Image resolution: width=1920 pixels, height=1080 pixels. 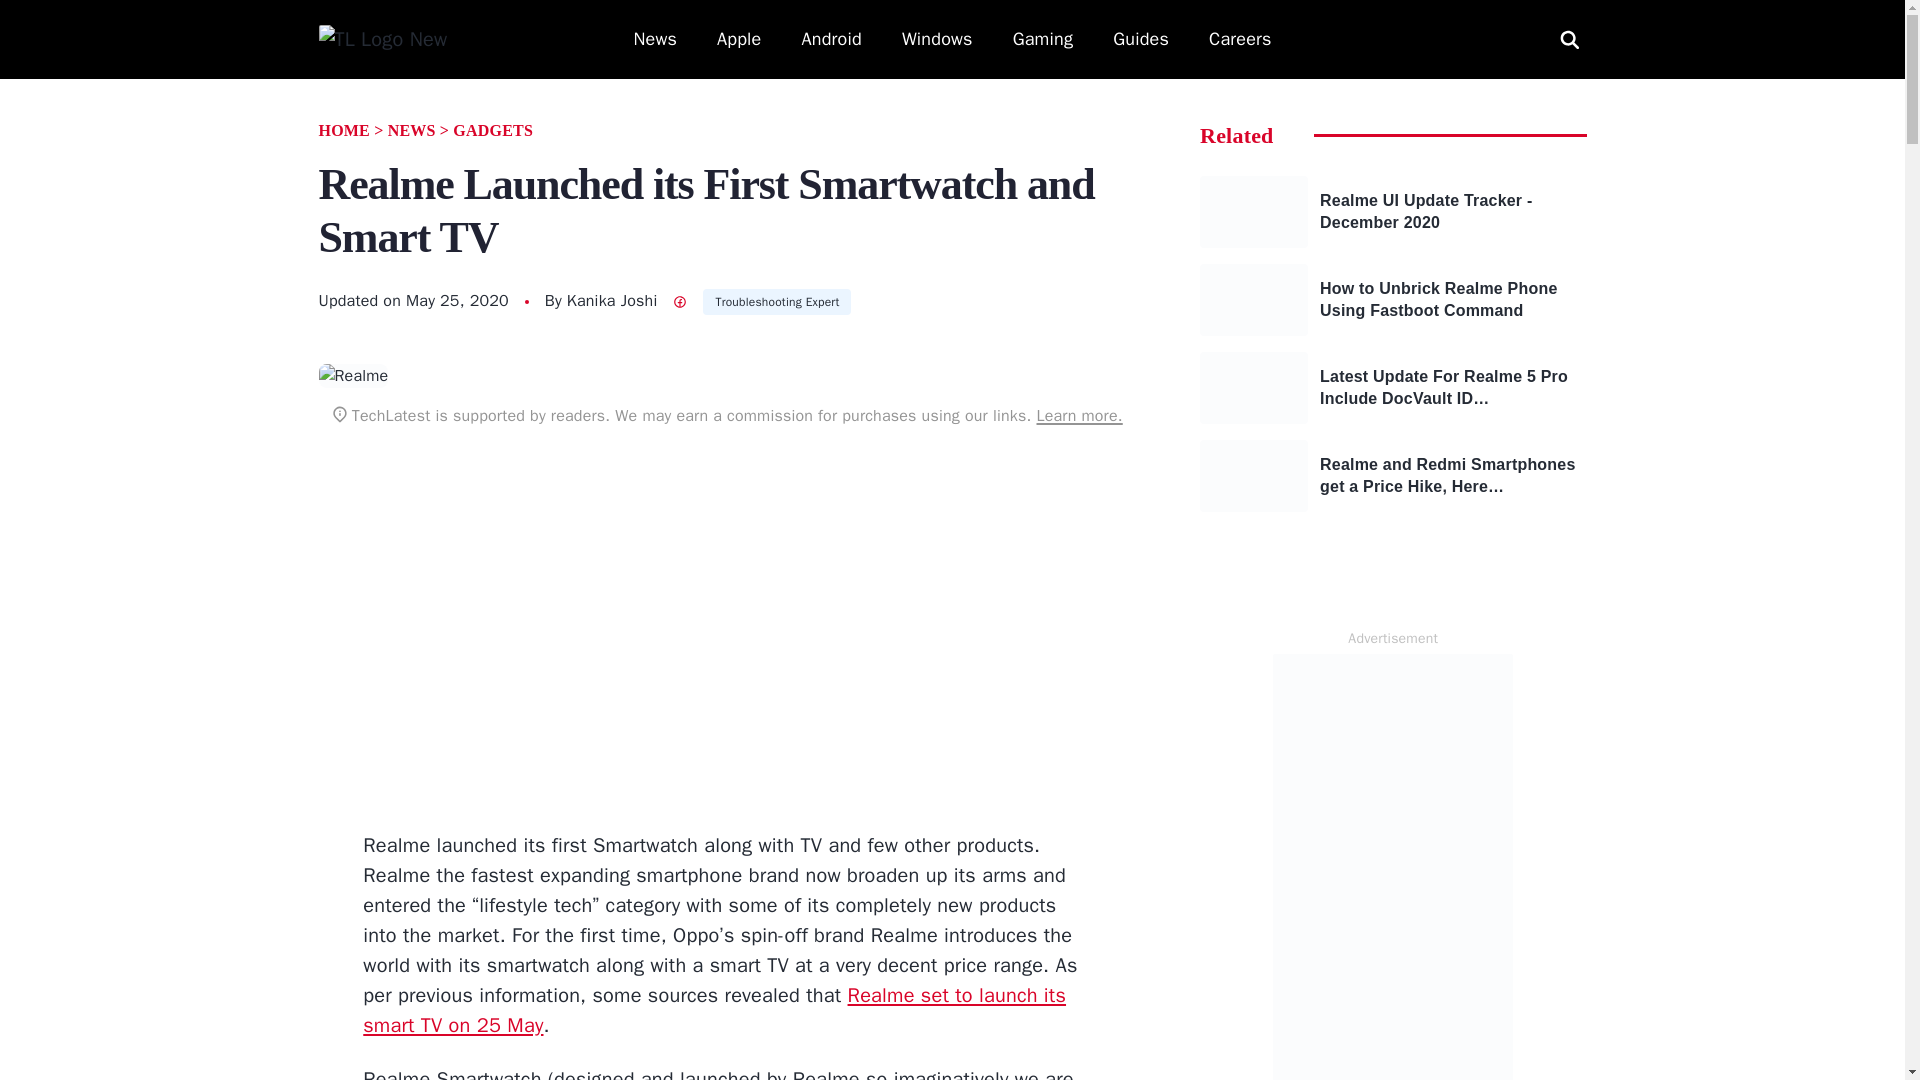 I want to click on Careers, so click(x=1240, y=40).